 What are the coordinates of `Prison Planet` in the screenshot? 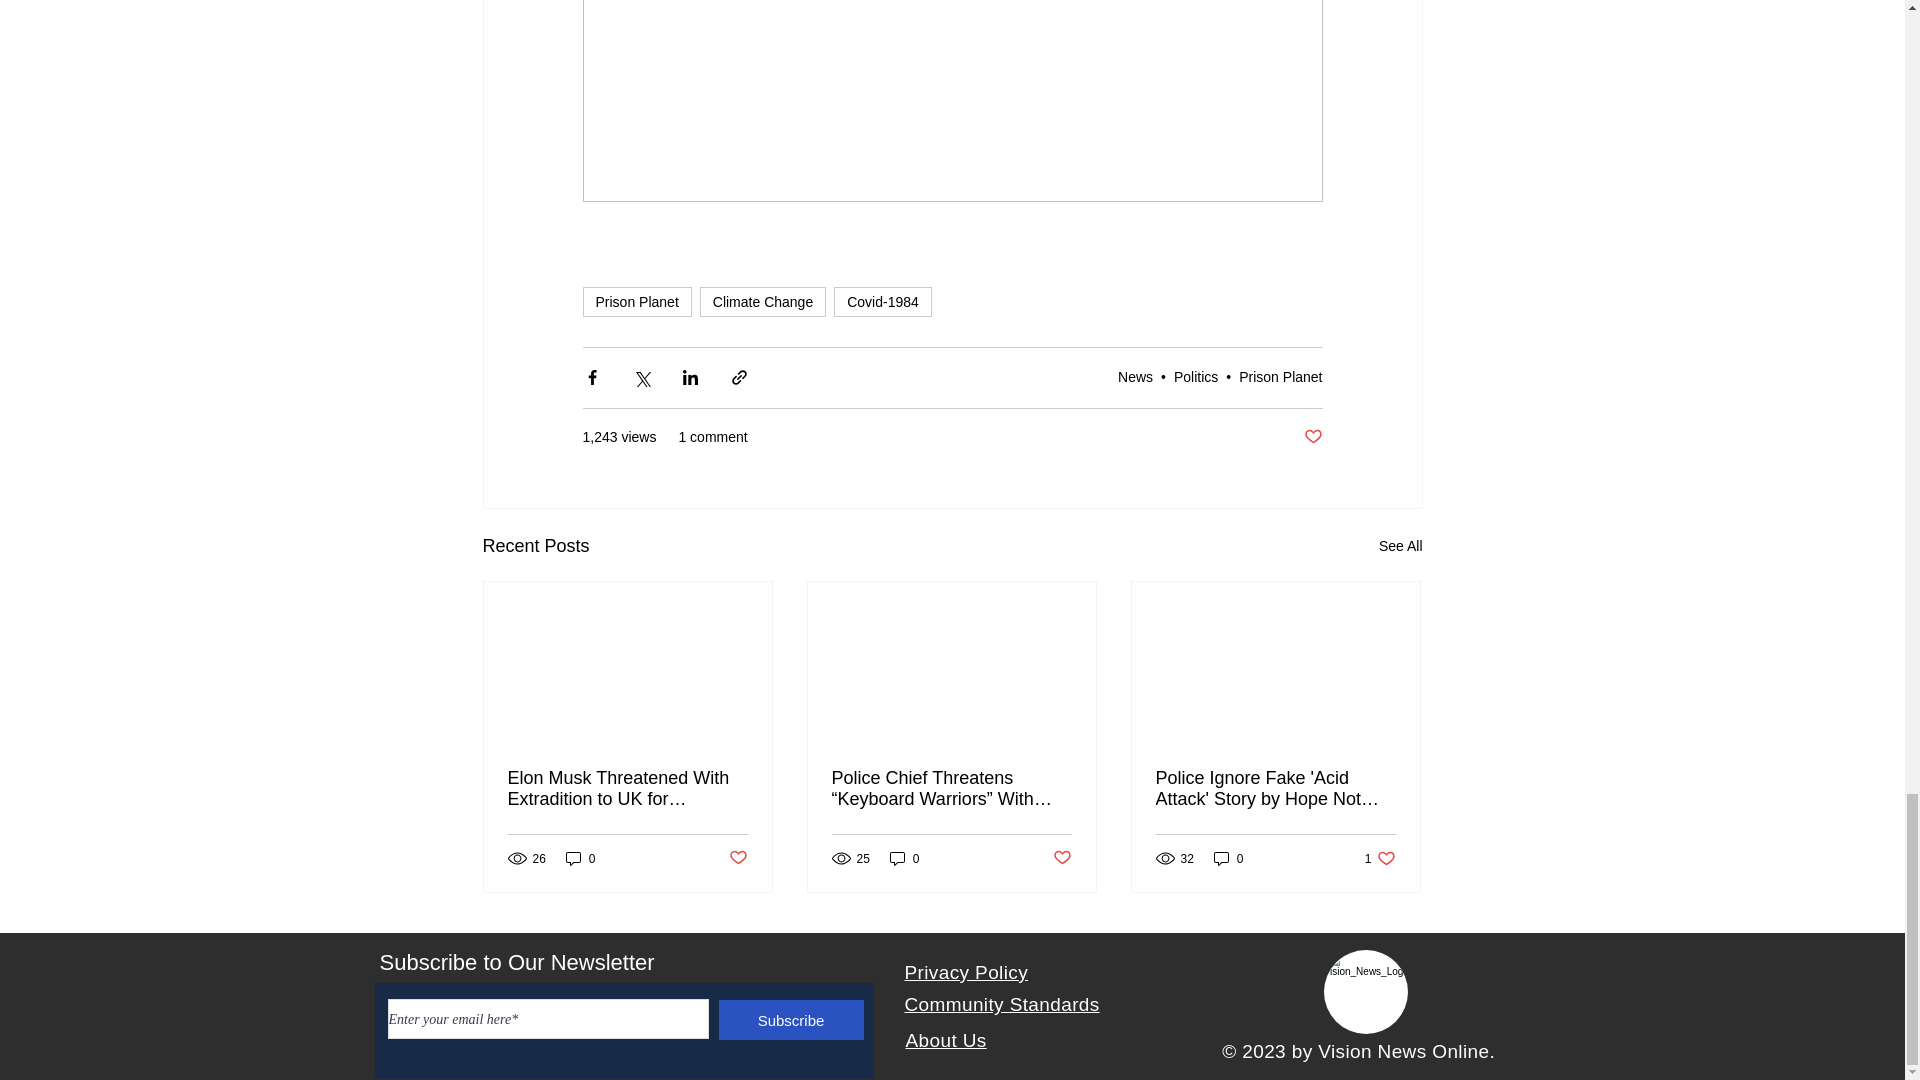 It's located at (636, 302).